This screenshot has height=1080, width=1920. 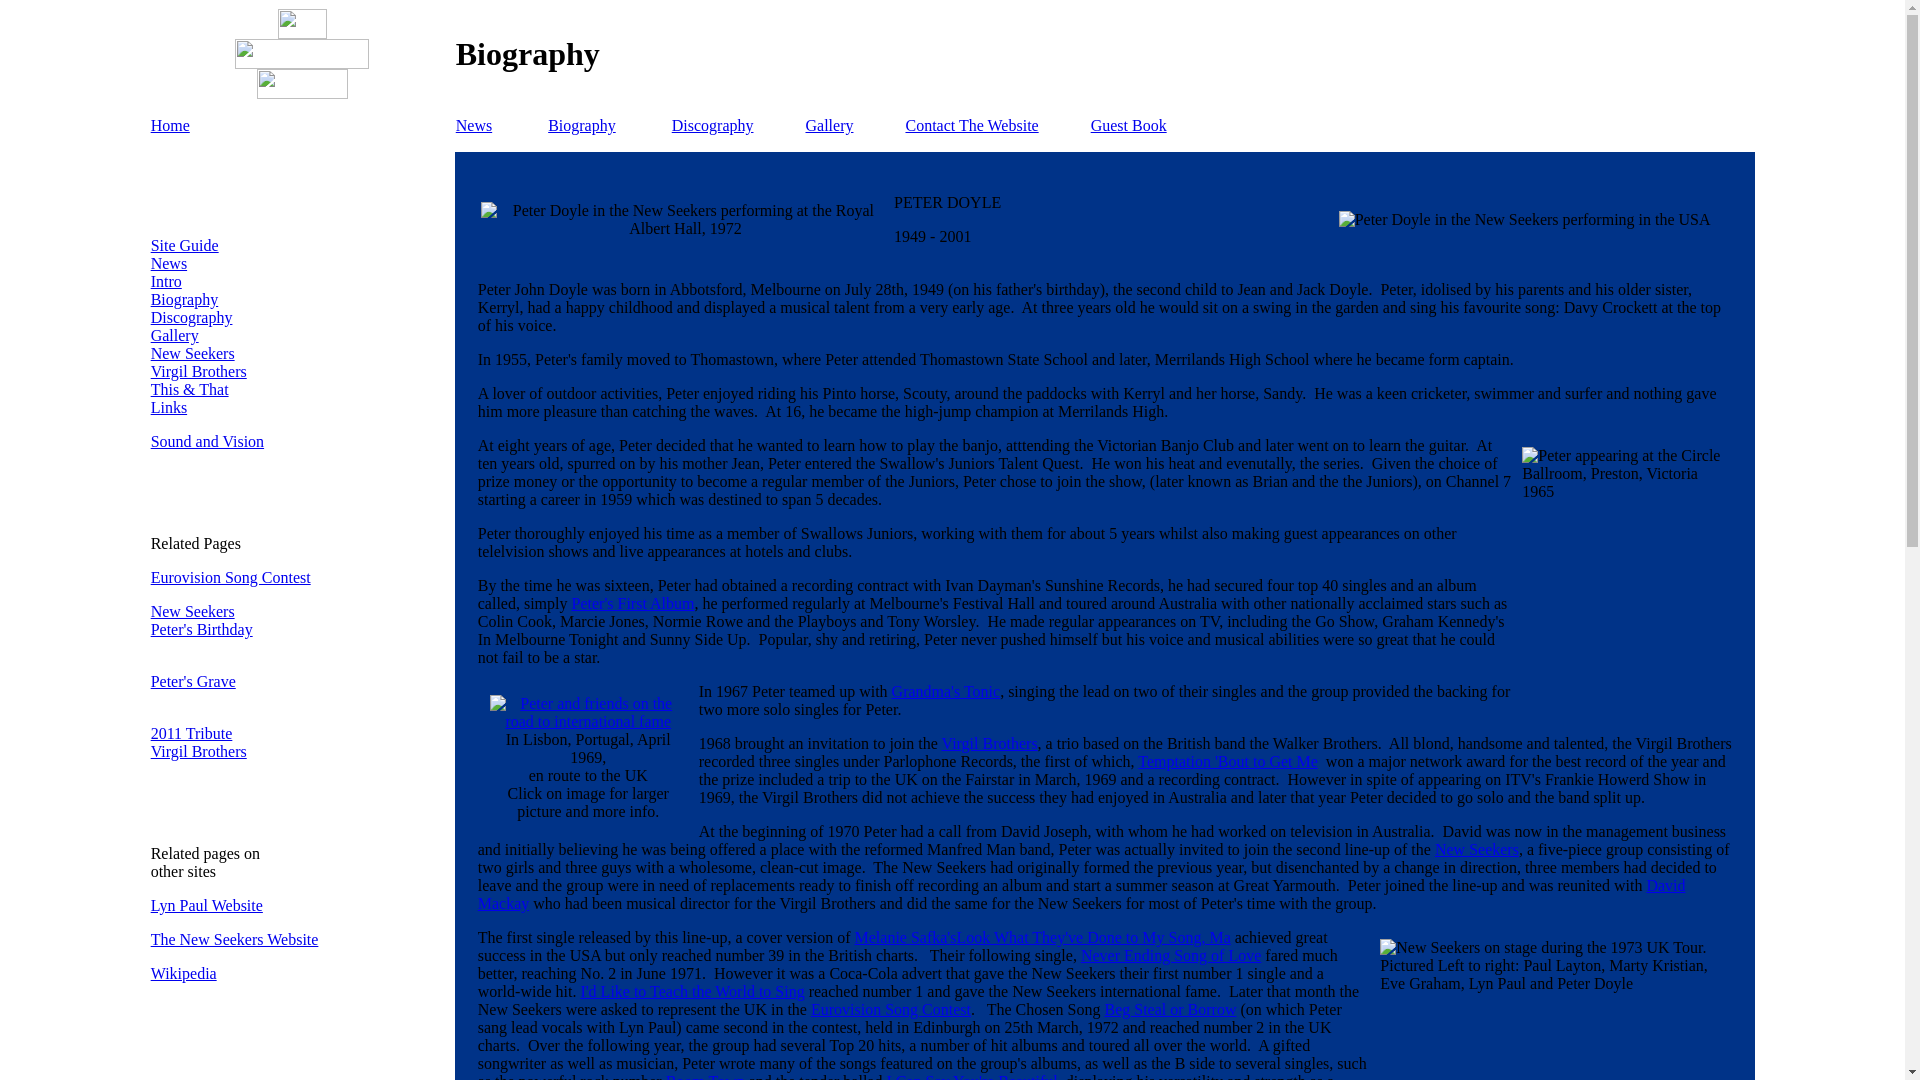 What do you see at coordinates (168, 263) in the screenshot?
I see `News` at bounding box center [168, 263].